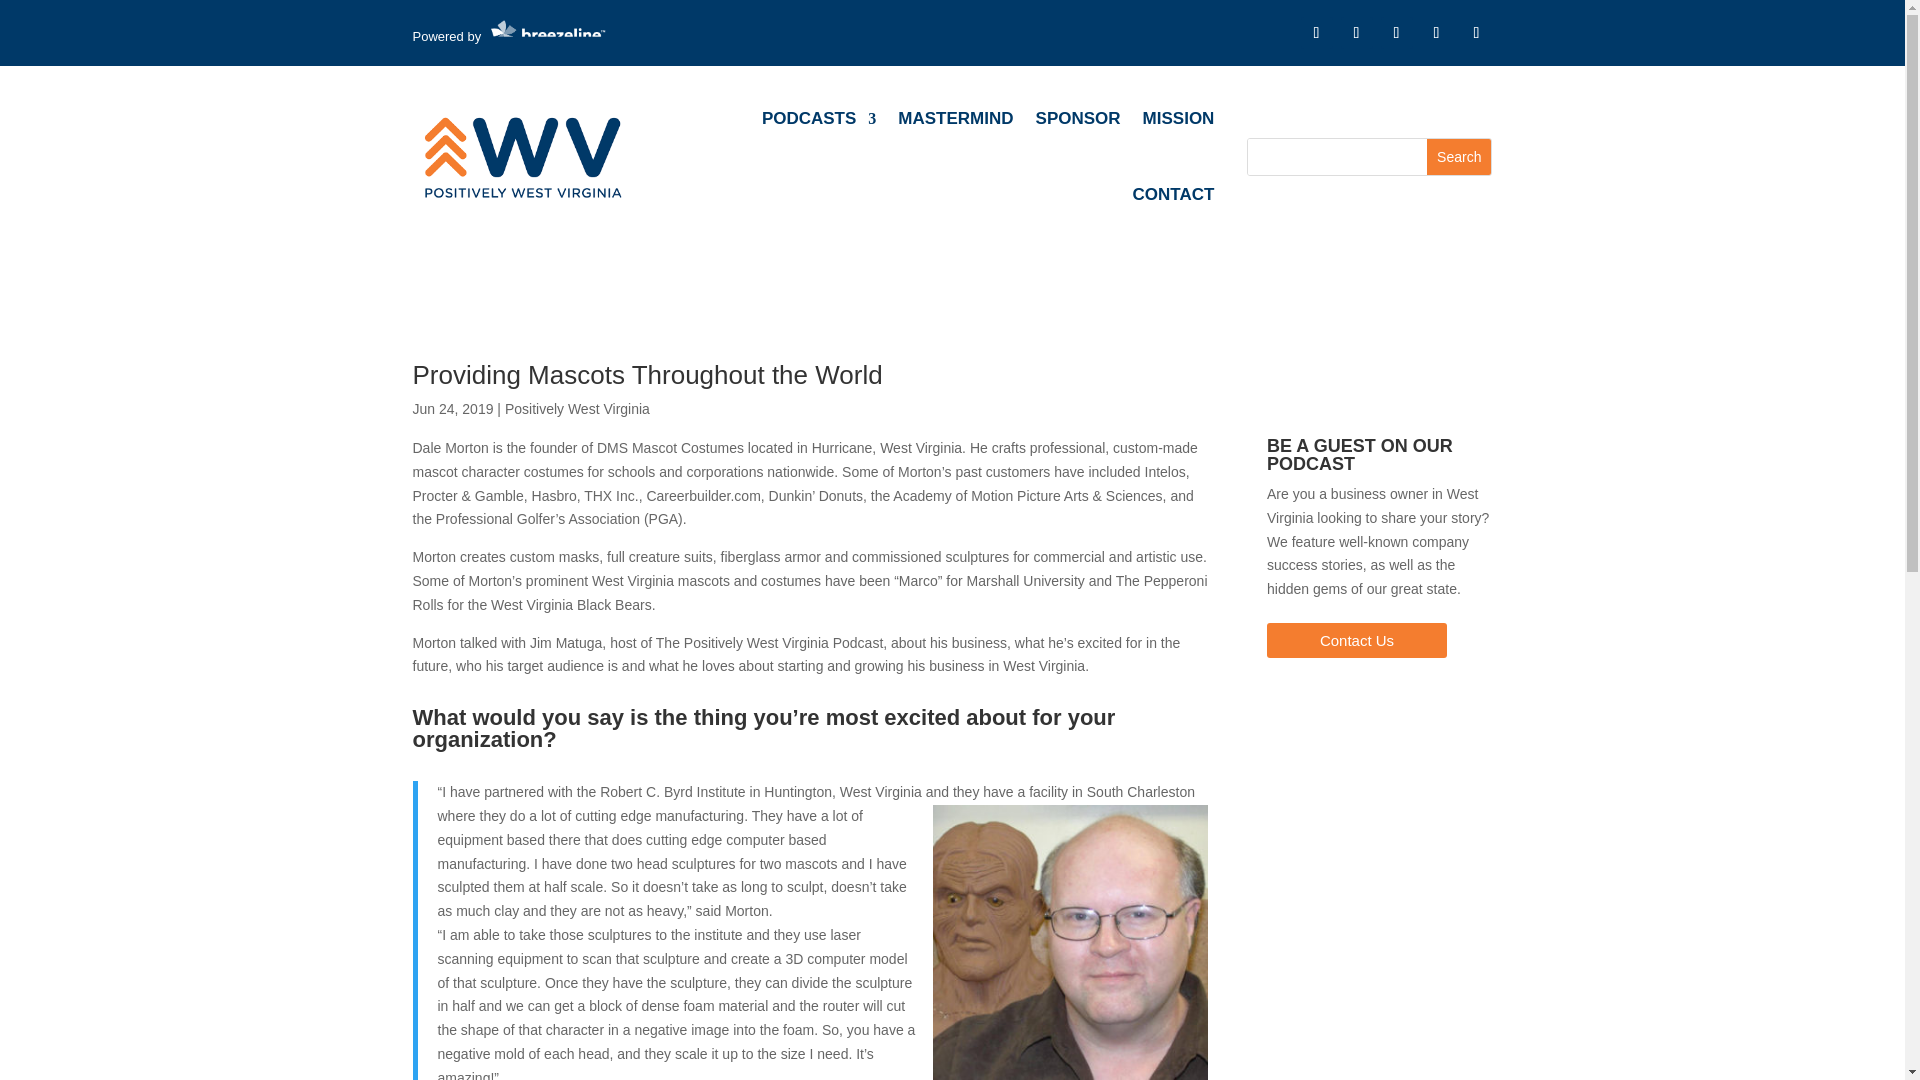 The width and height of the screenshot is (1920, 1080). Describe the element at coordinates (1458, 156) in the screenshot. I see `Search` at that location.